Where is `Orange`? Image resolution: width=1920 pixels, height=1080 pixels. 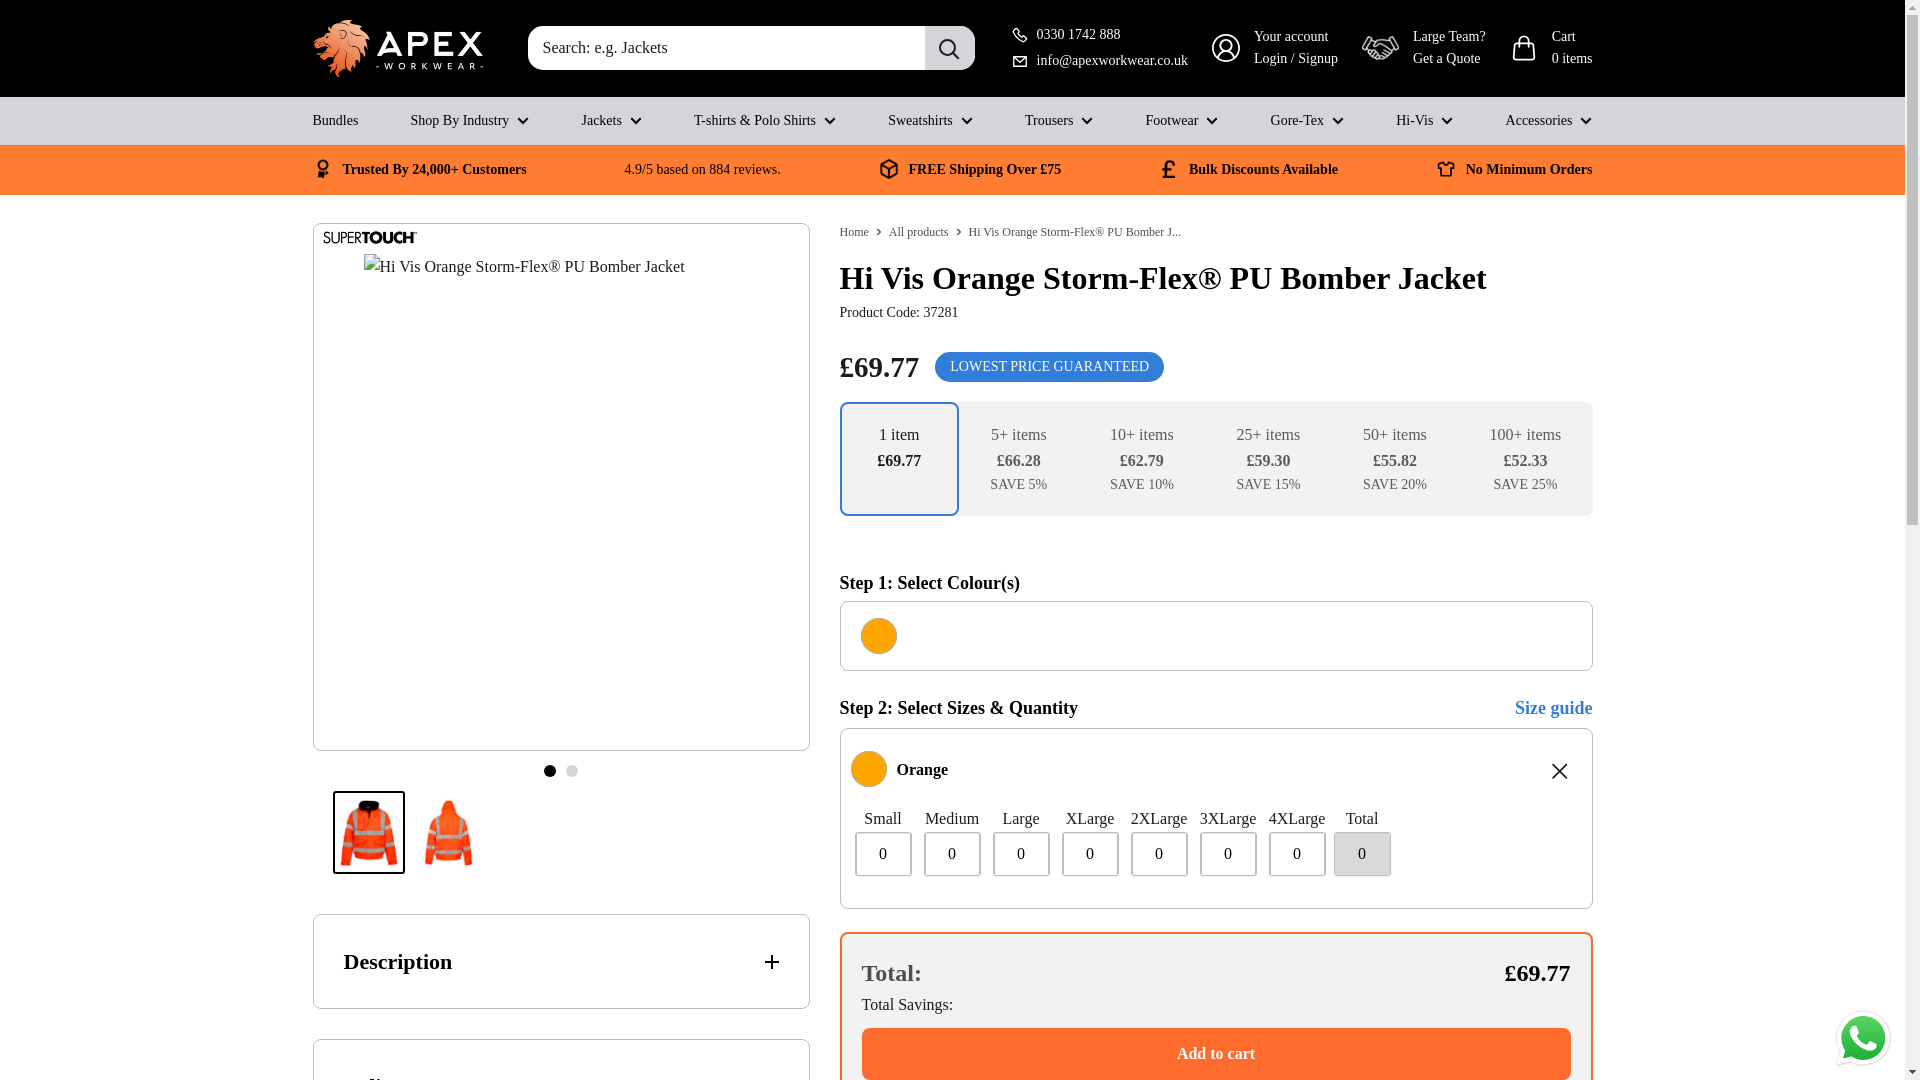
Orange is located at coordinates (868, 768).